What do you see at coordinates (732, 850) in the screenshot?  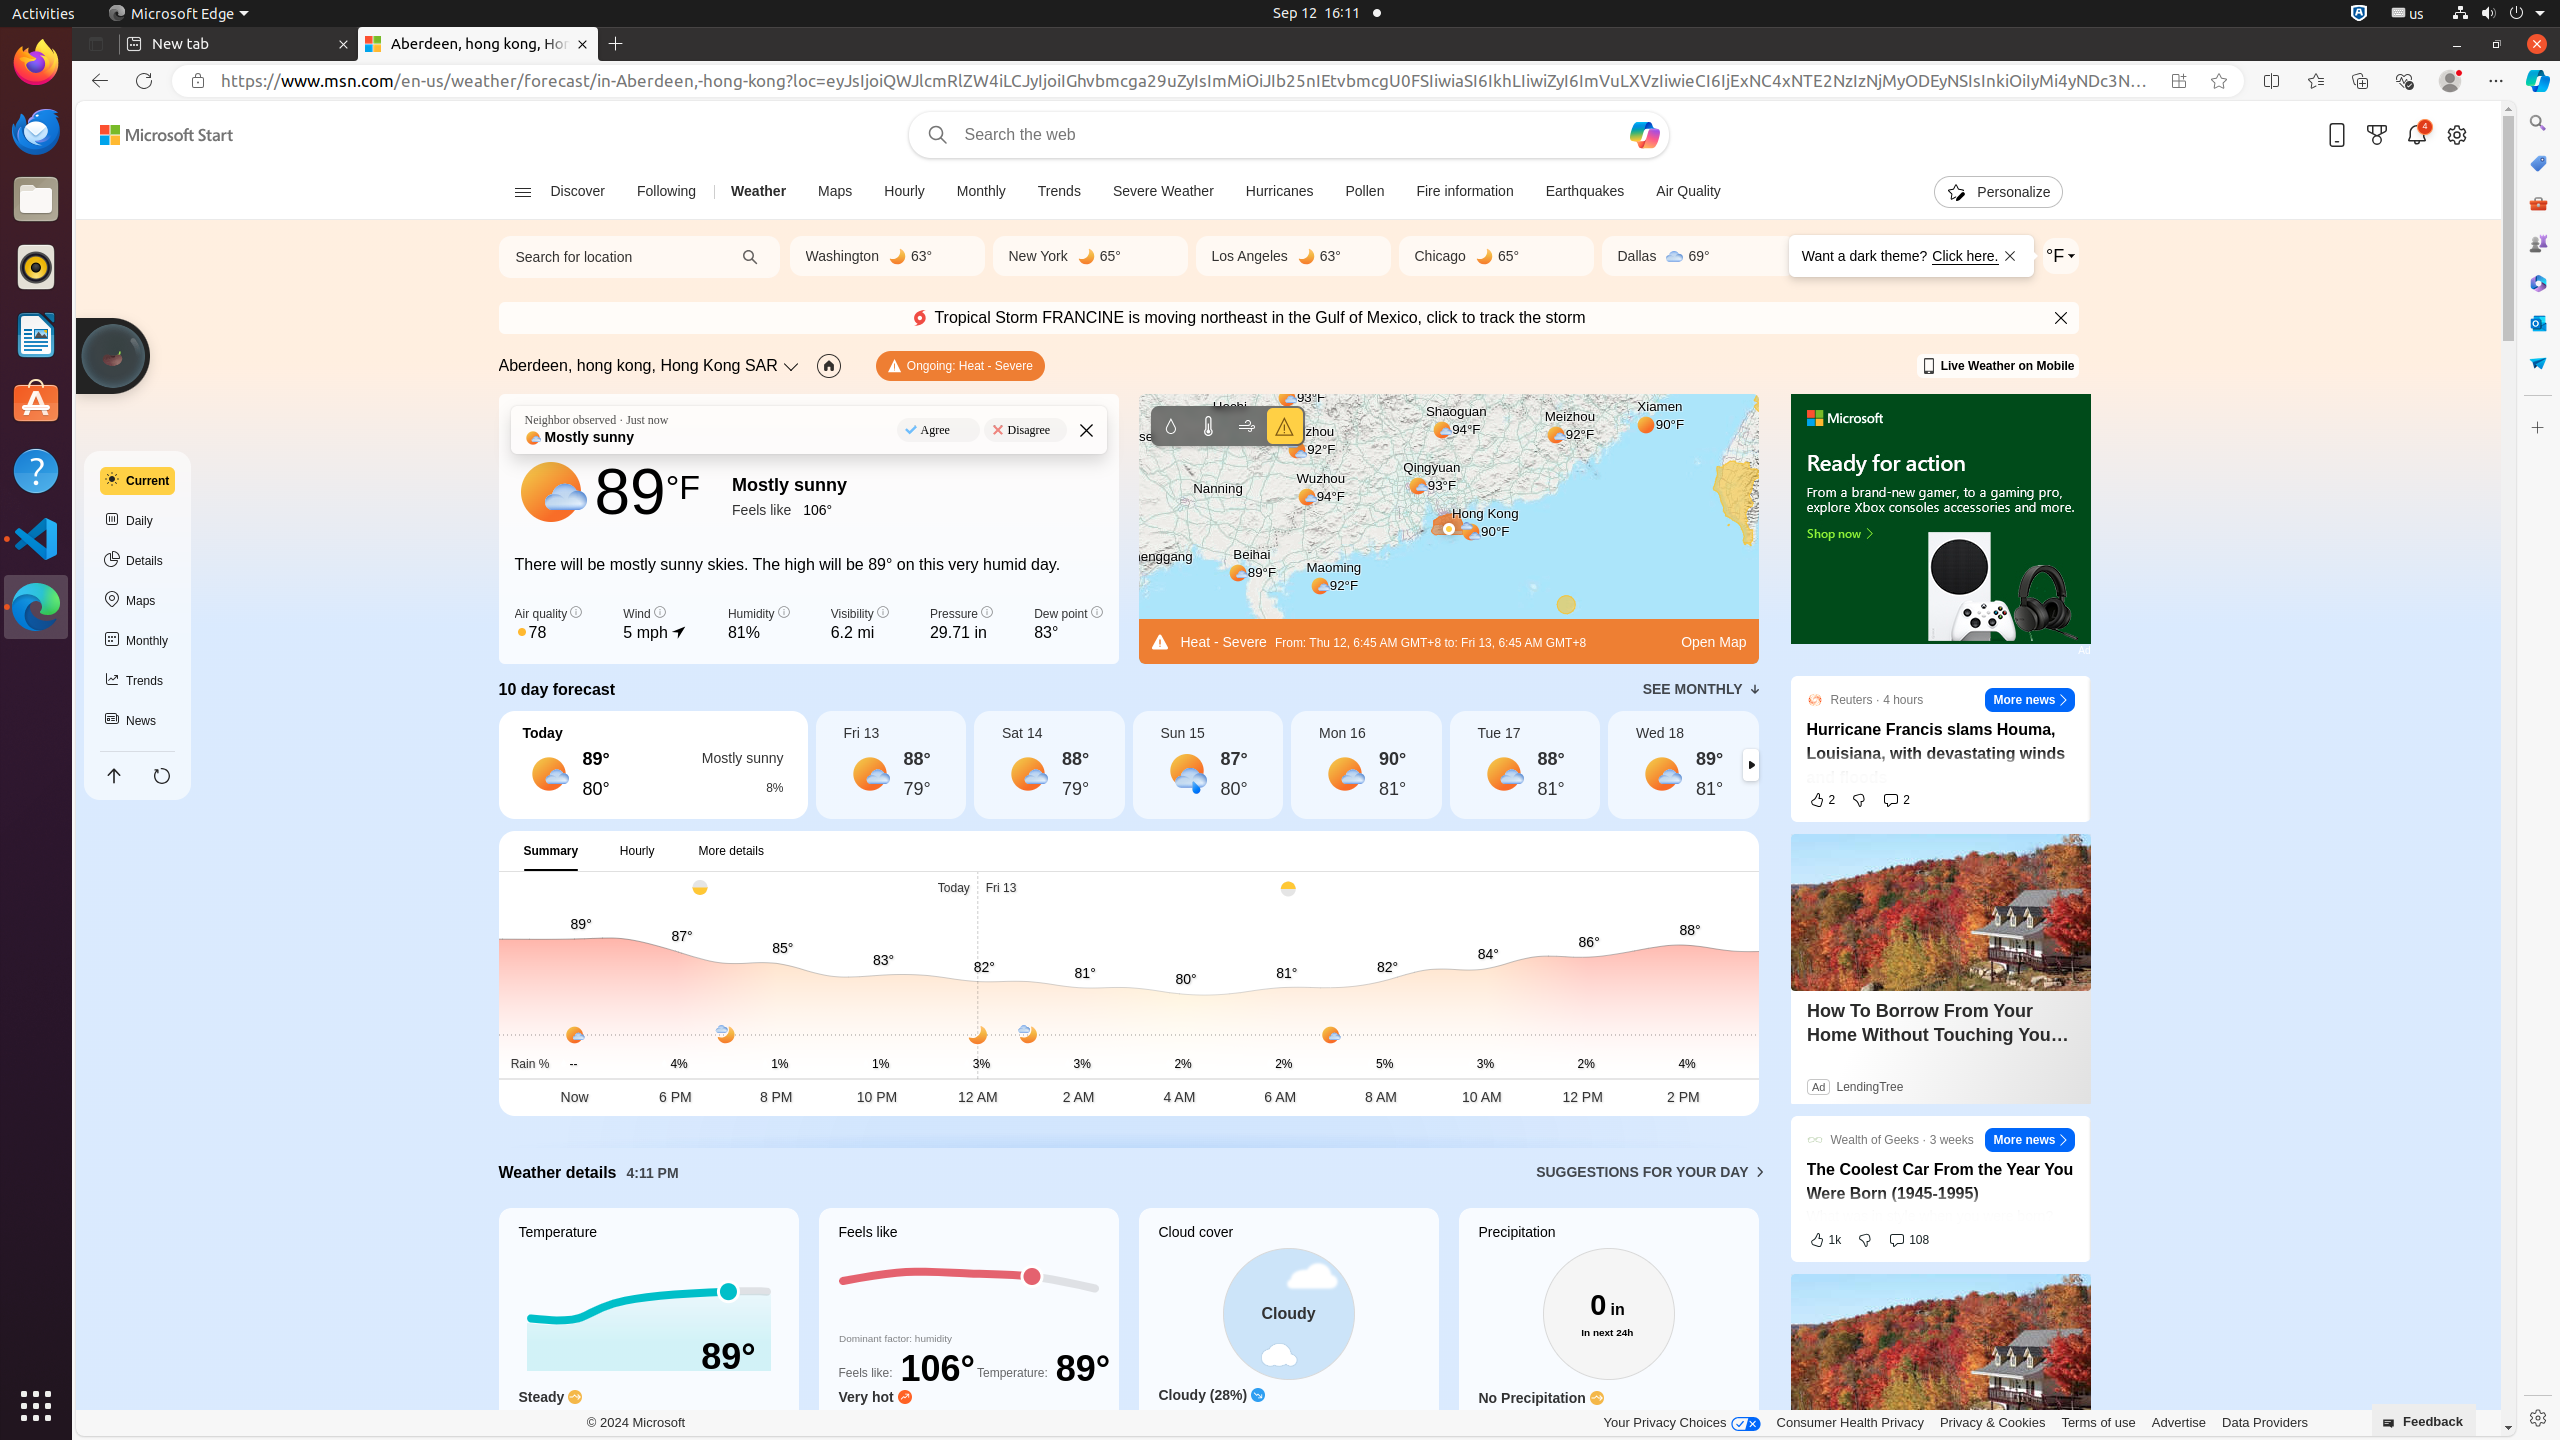 I see `More details` at bounding box center [732, 850].